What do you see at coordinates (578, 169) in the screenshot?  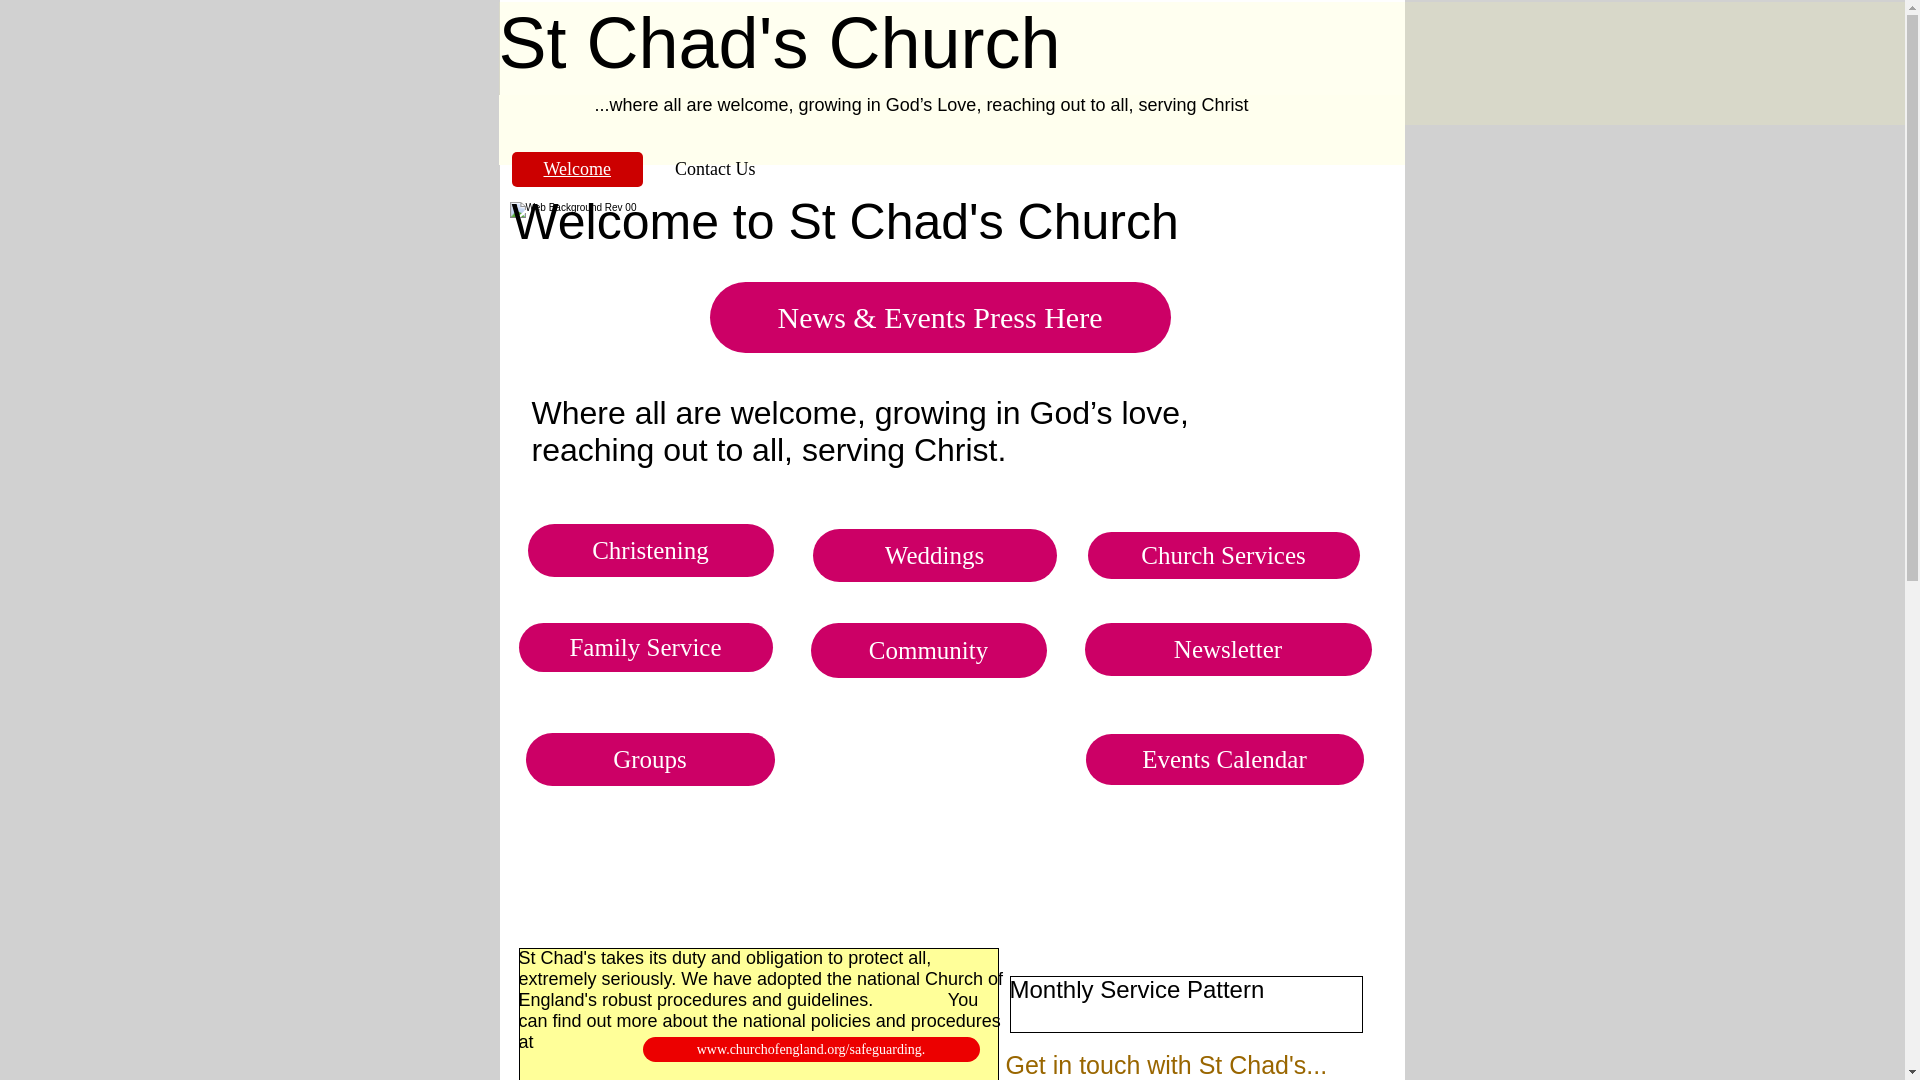 I see `Welcome` at bounding box center [578, 169].